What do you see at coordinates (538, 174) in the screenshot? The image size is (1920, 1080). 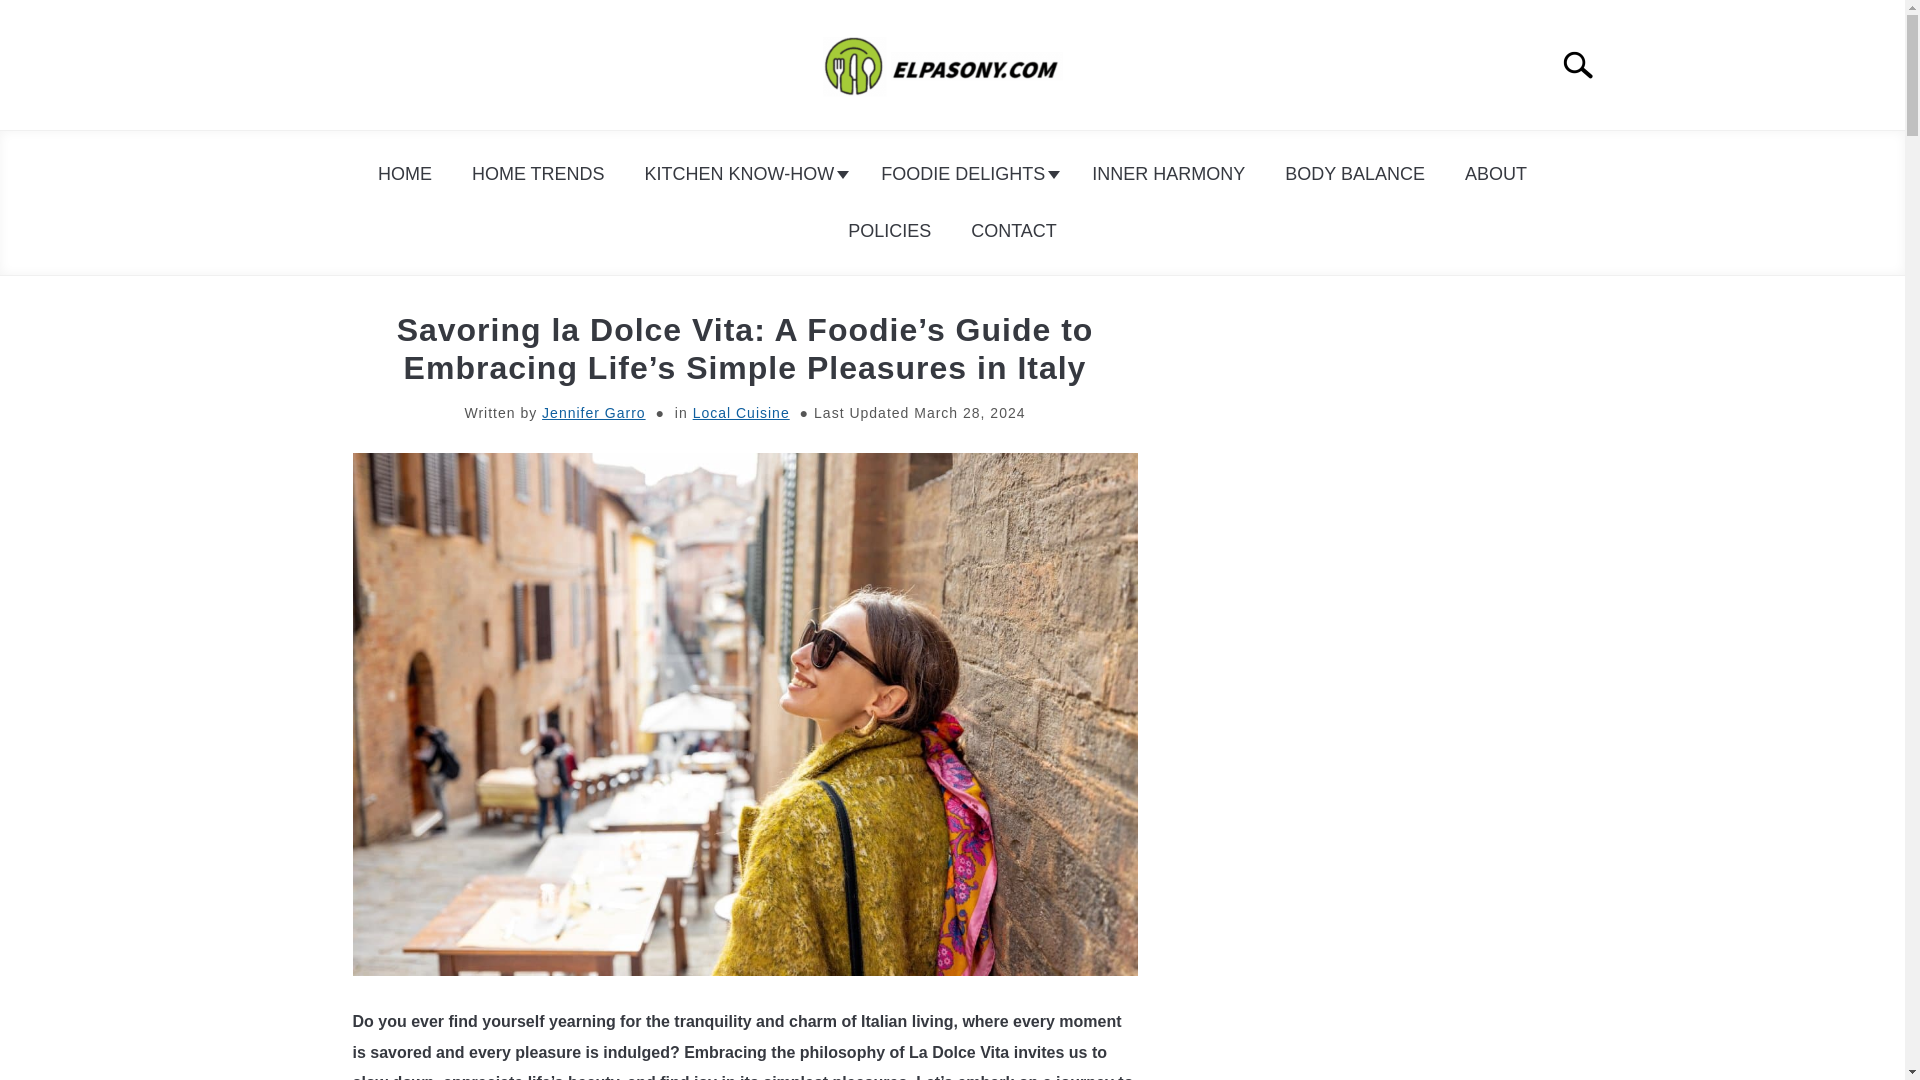 I see `HOME TRENDS` at bounding box center [538, 174].